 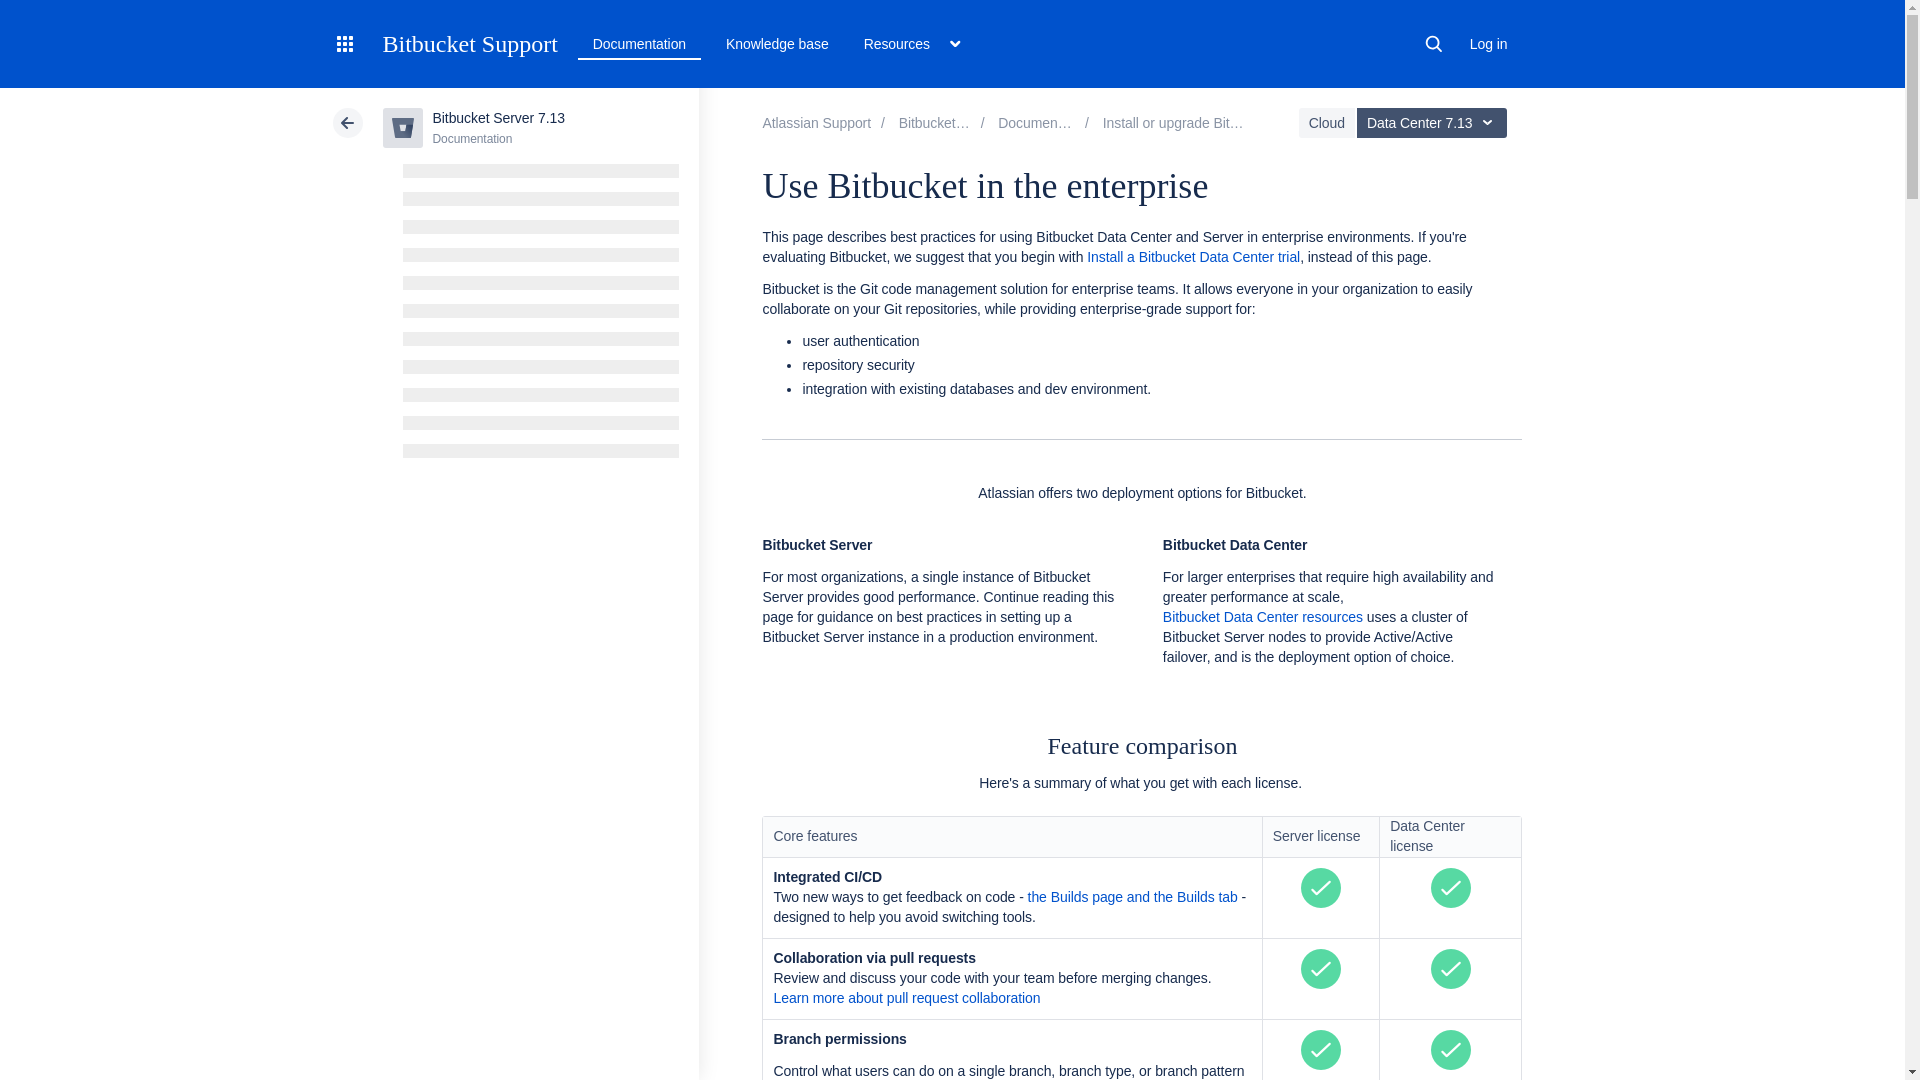 What do you see at coordinates (1186, 122) in the screenshot?
I see `Install or upgrade Bitbucket` at bounding box center [1186, 122].